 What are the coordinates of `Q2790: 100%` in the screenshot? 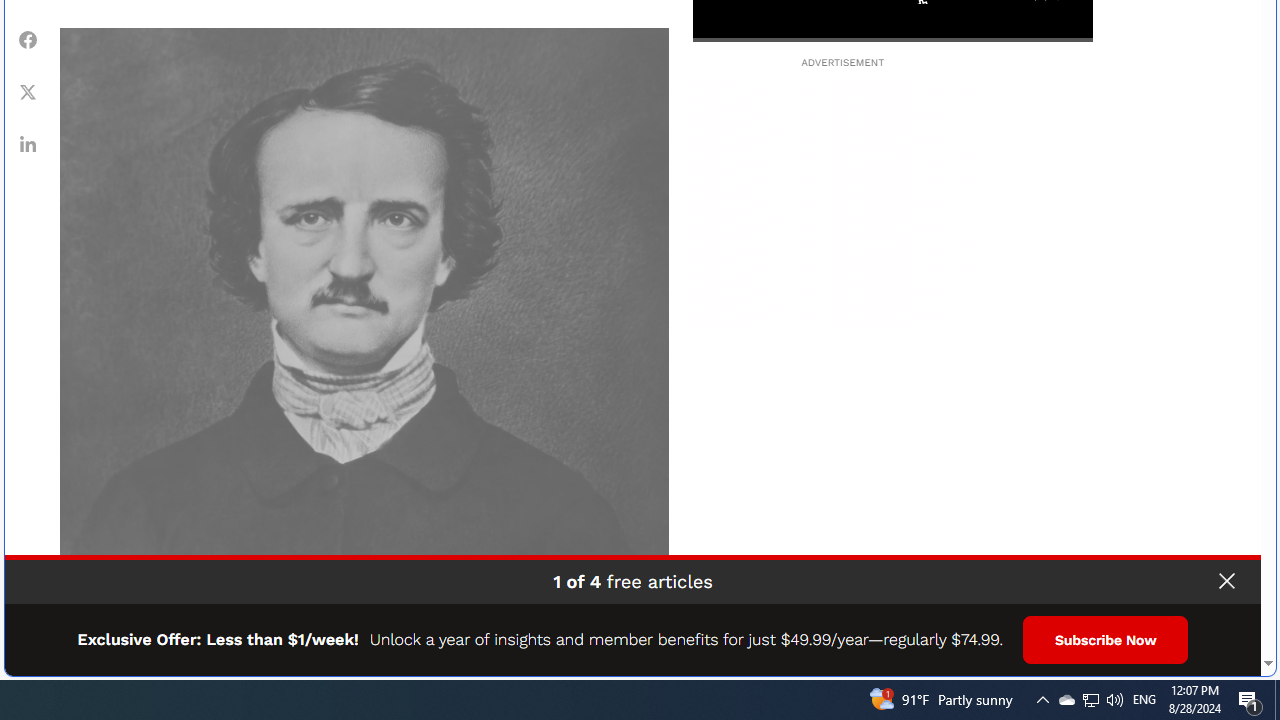 It's located at (1114, 700).